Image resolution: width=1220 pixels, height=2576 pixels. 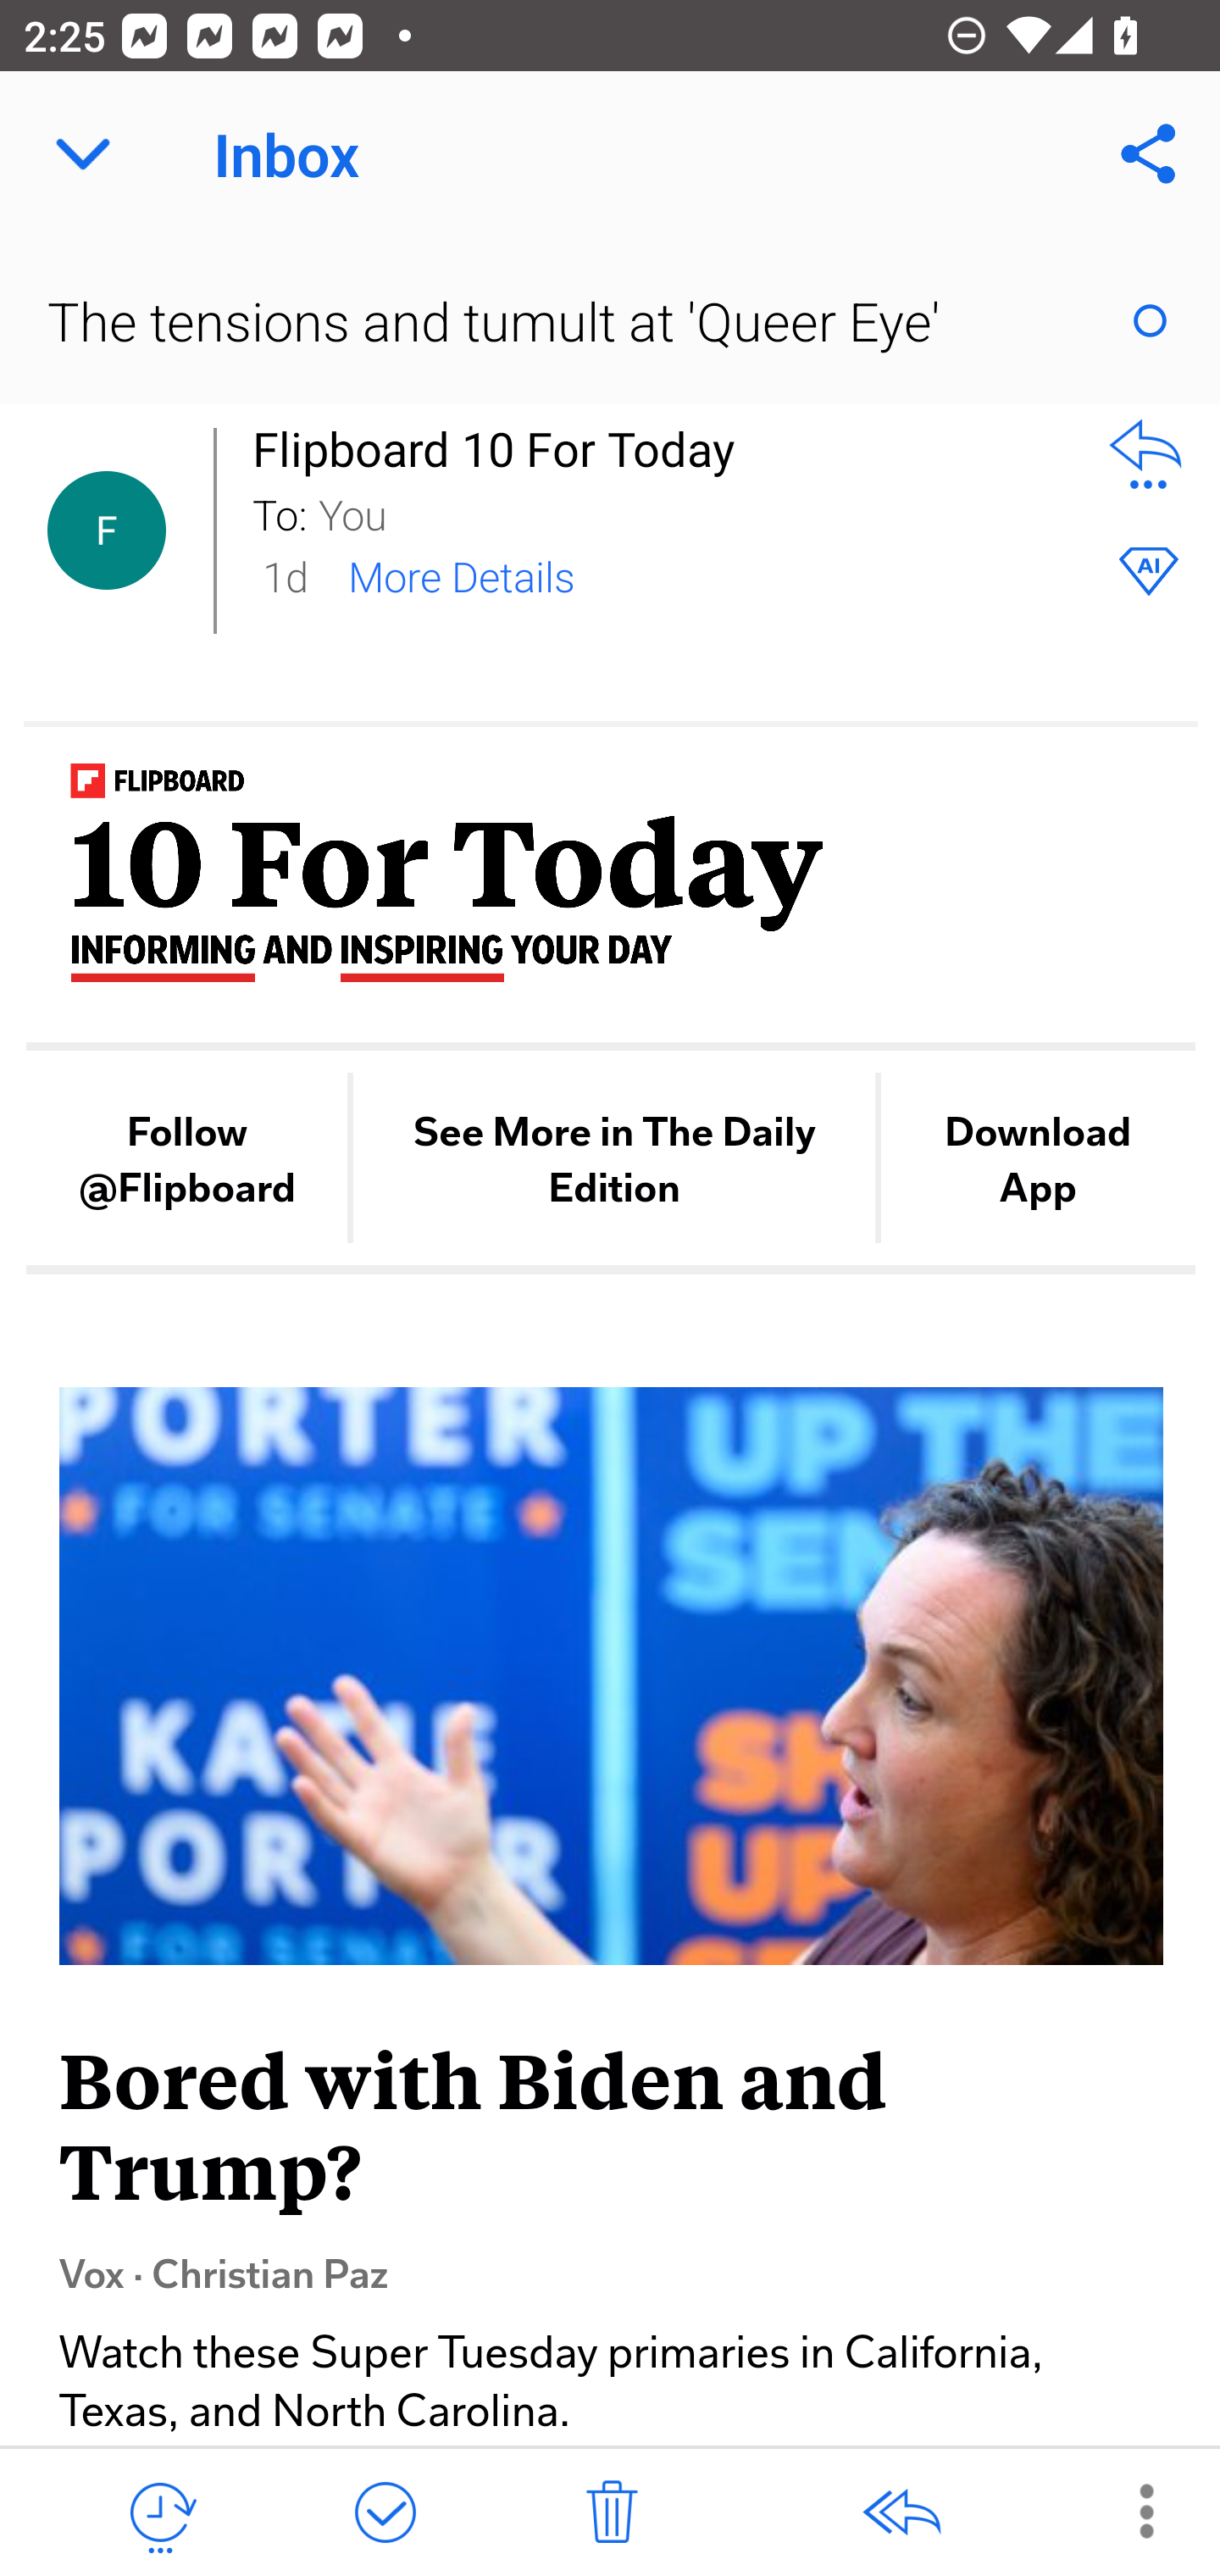 I want to click on Share, so click(x=1149, y=154).